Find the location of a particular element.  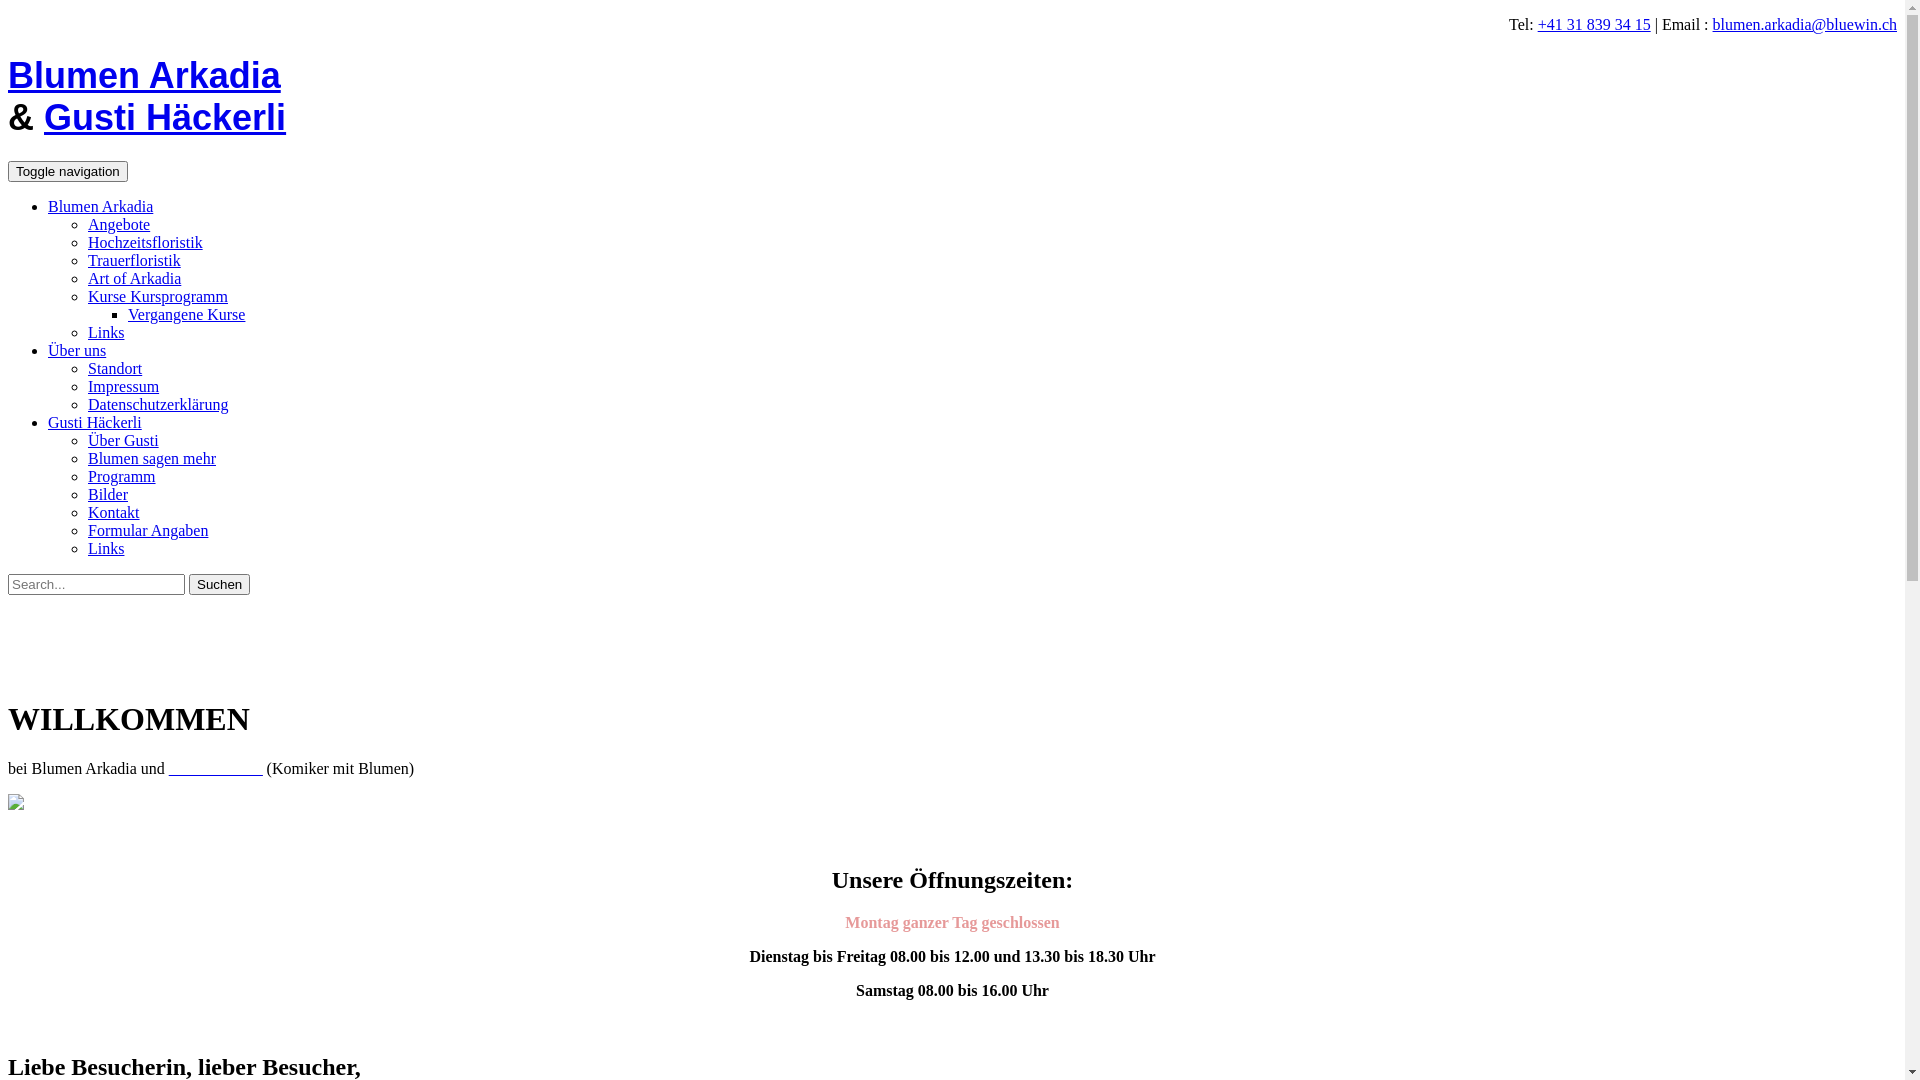

Blumen Arkadia is located at coordinates (144, 76).